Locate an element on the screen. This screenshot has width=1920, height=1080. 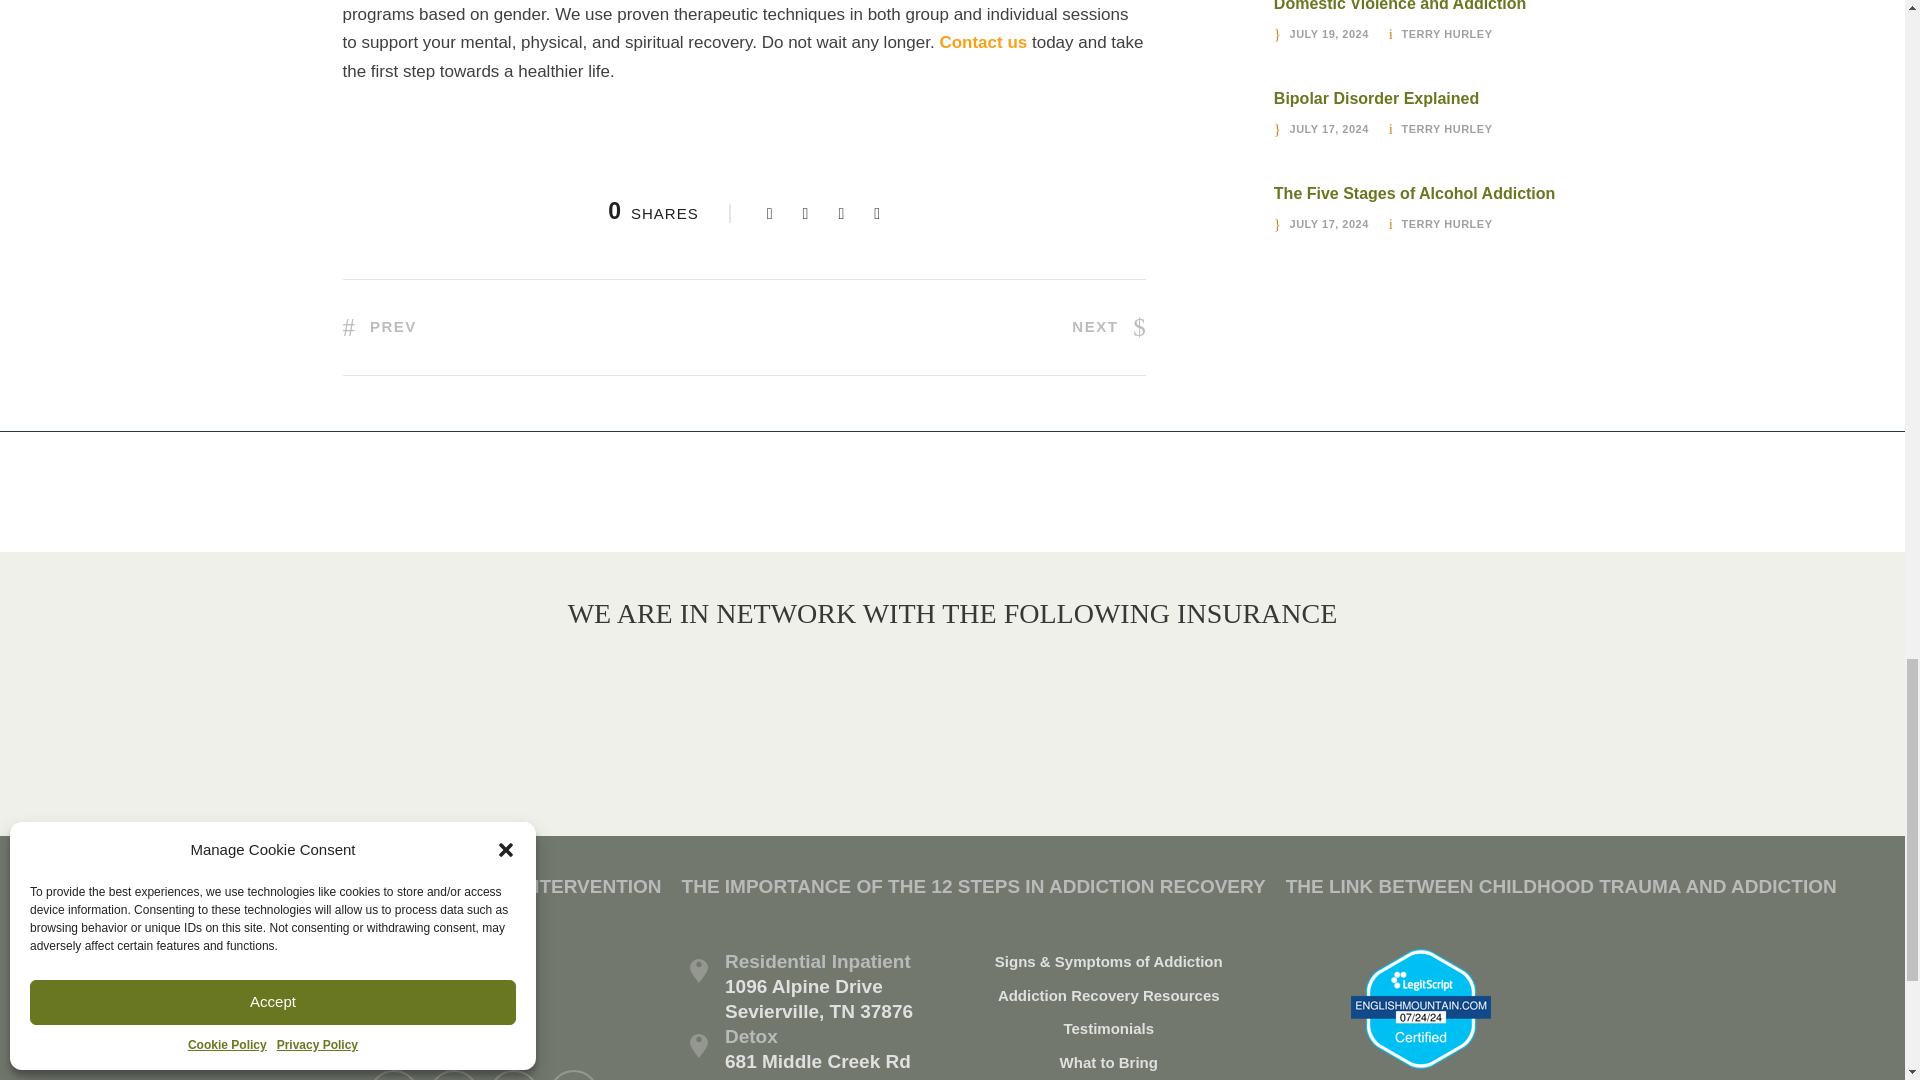
Posts by Terry Hurley is located at coordinates (1447, 129).